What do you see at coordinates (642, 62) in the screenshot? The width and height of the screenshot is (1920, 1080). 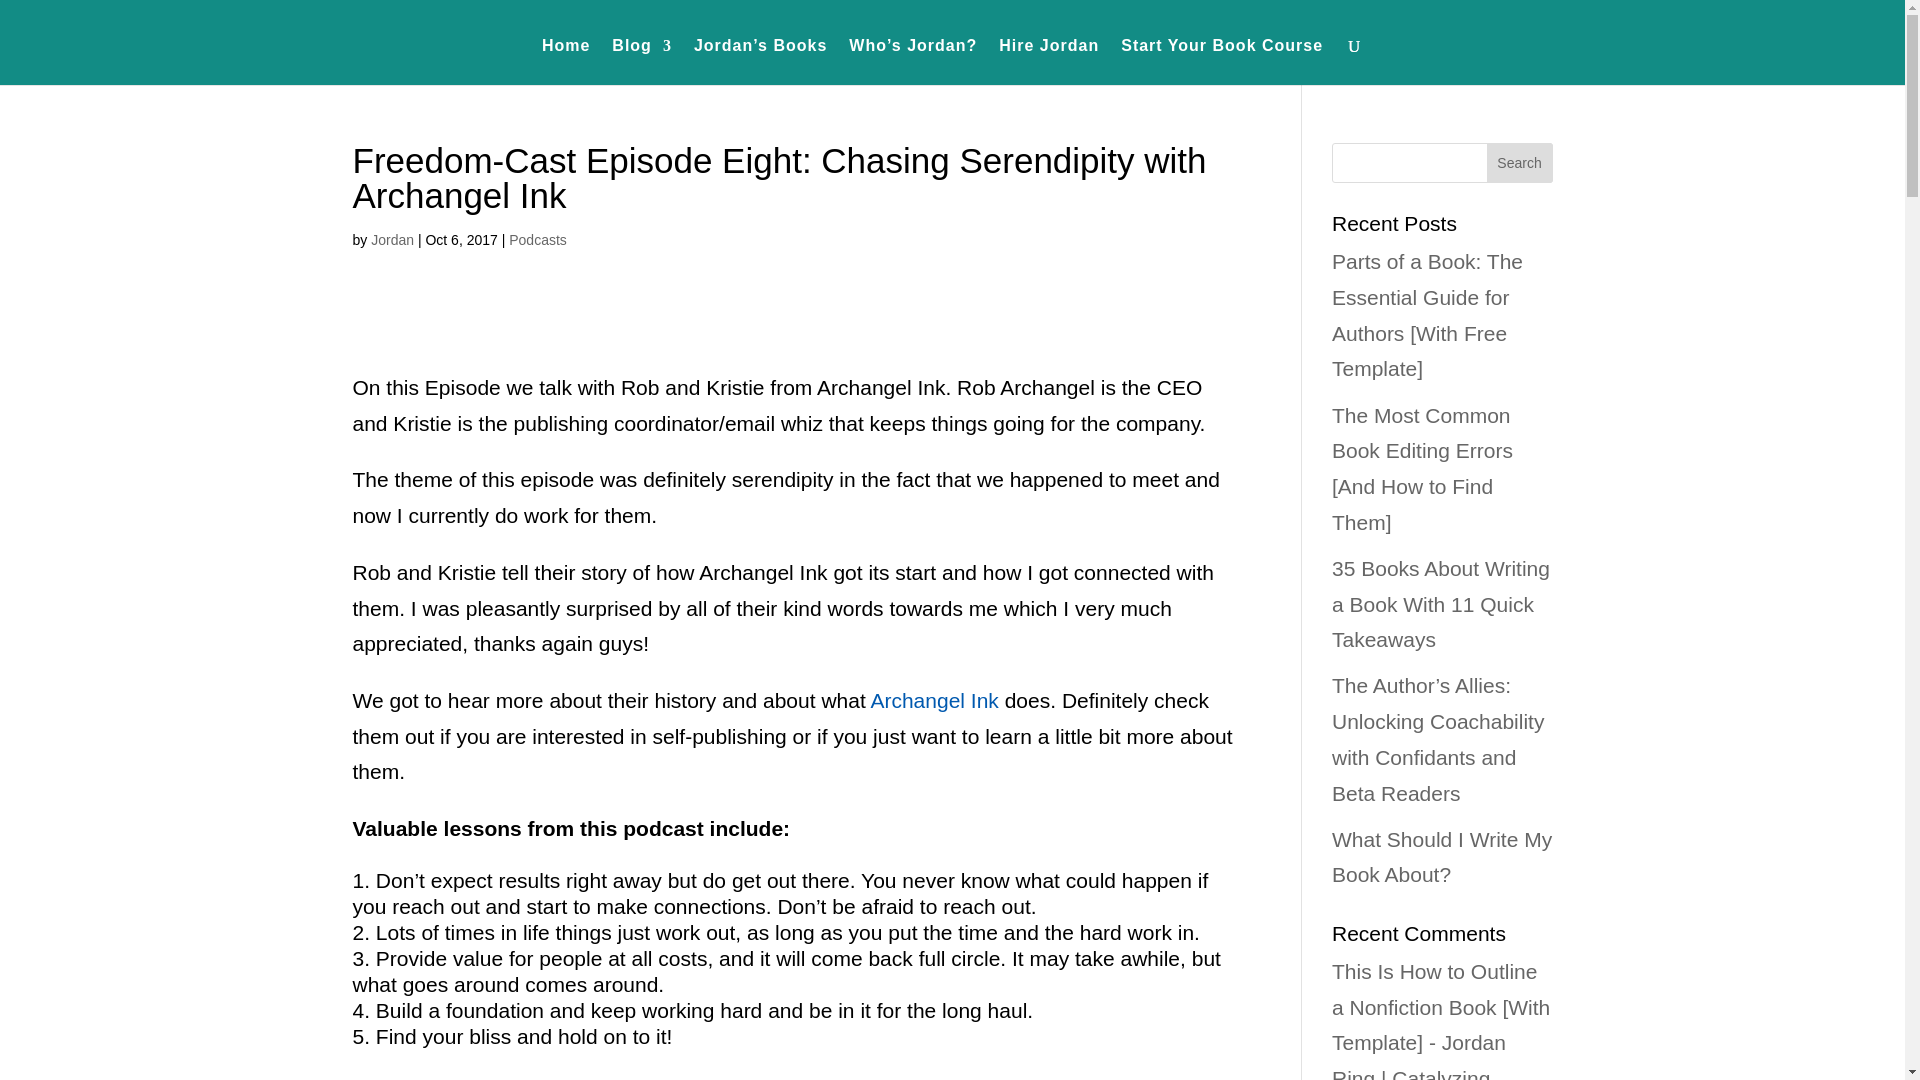 I see `Blog` at bounding box center [642, 62].